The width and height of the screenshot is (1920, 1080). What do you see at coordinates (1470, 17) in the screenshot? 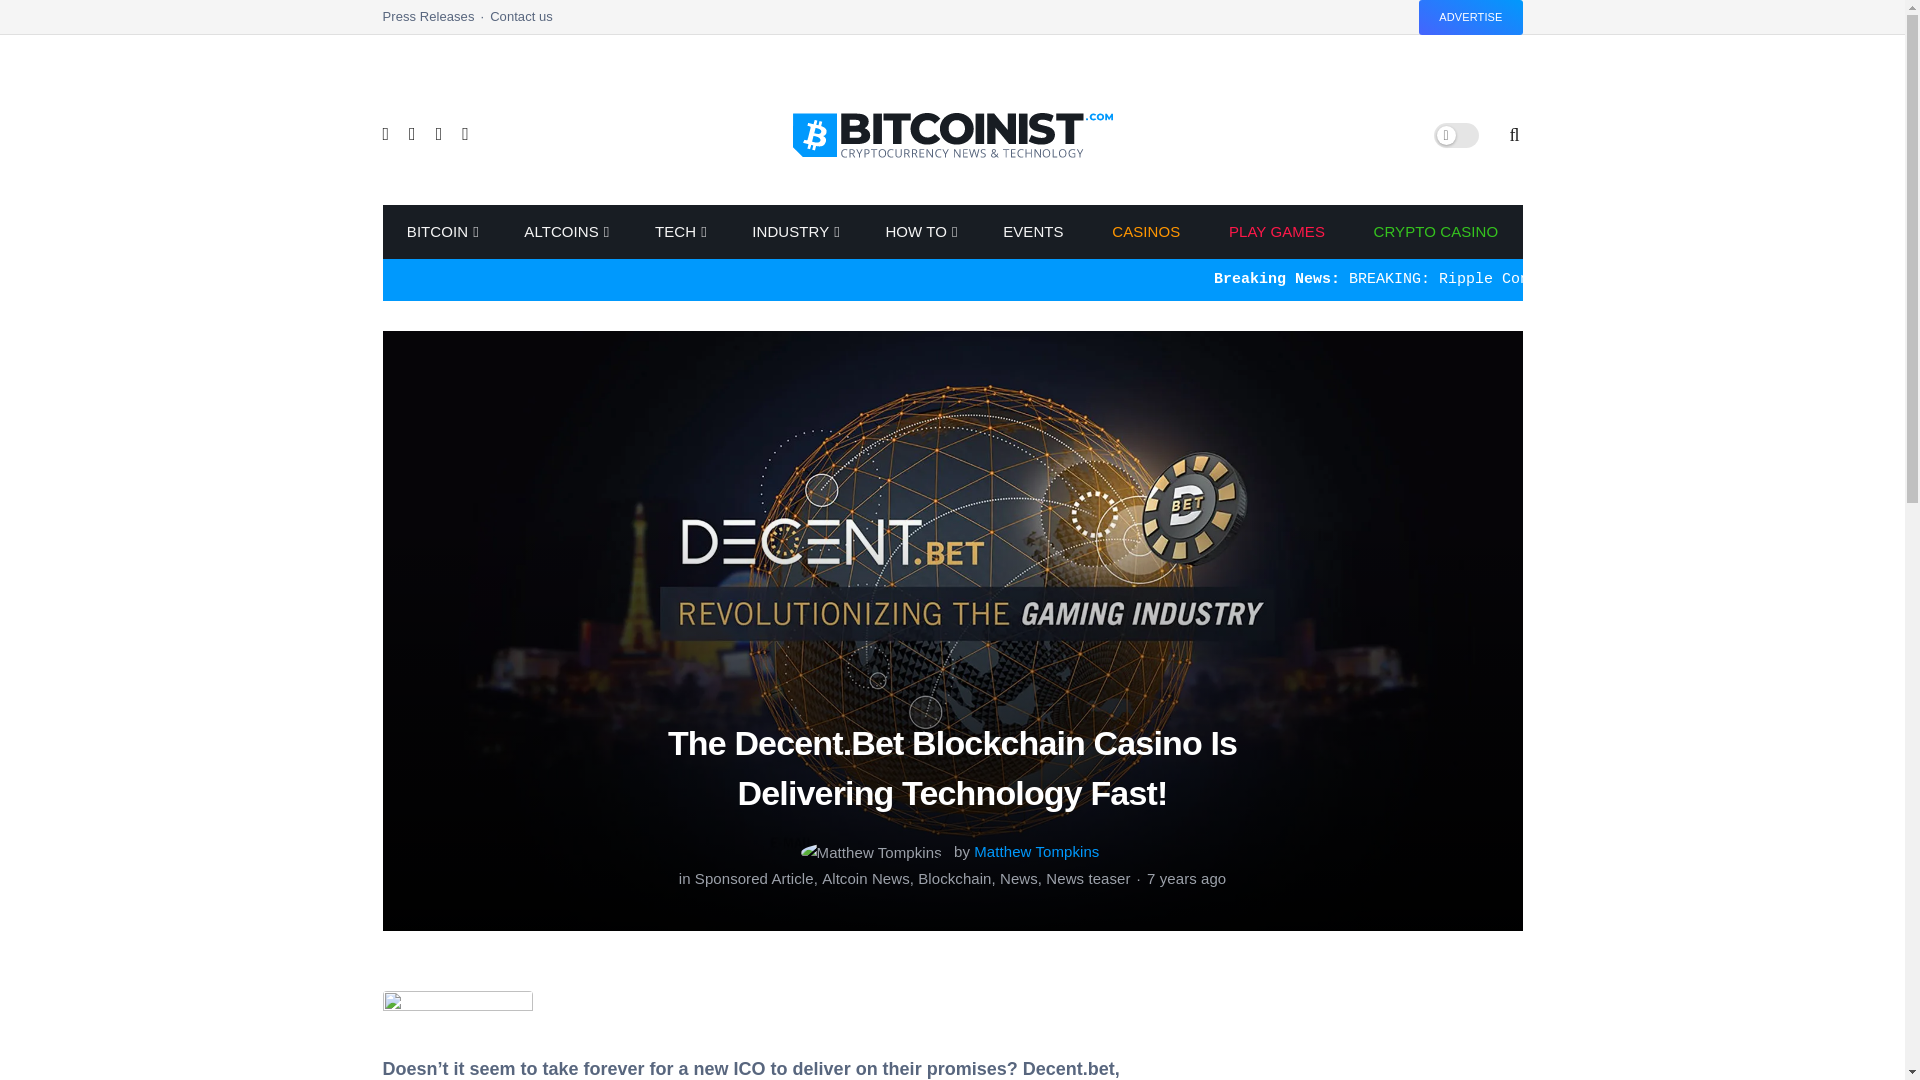
I see `ADVERTISE` at bounding box center [1470, 17].